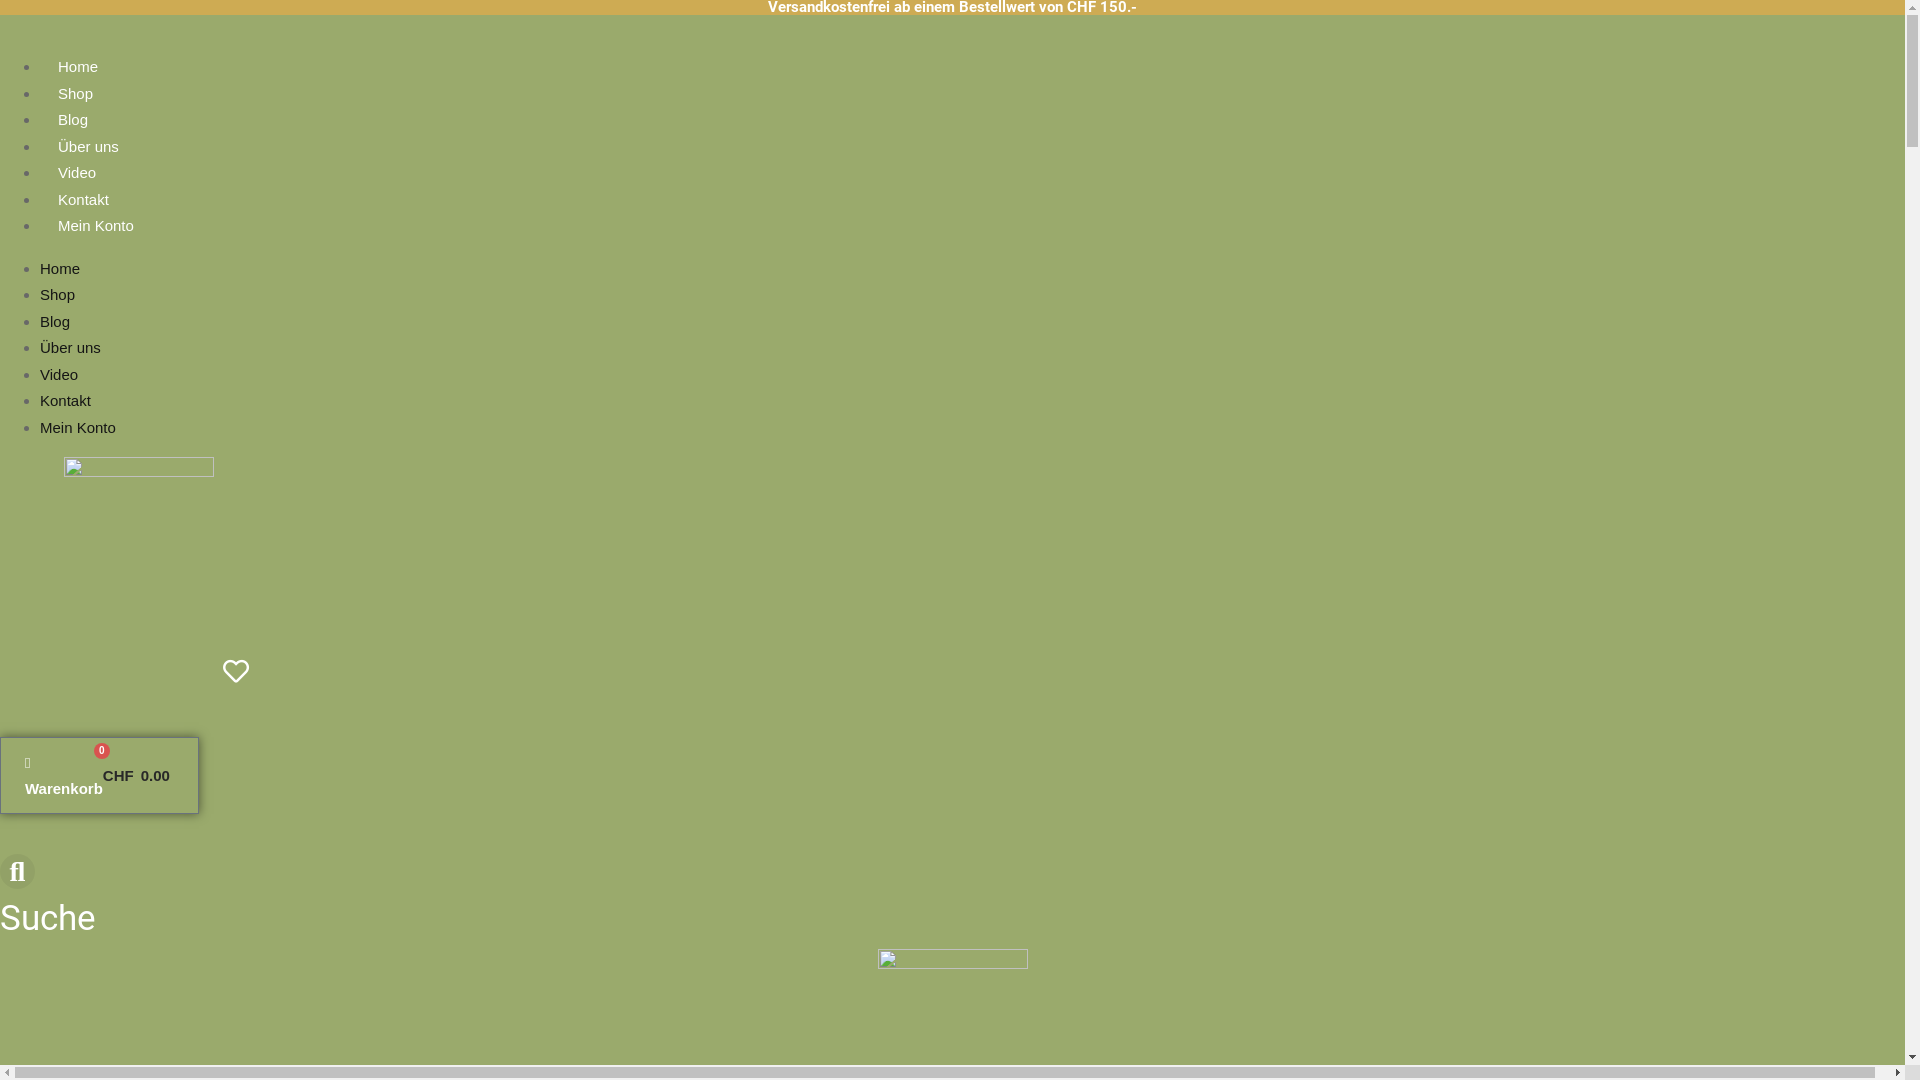 Image resolution: width=1920 pixels, height=1080 pixels. I want to click on Video, so click(59, 374).